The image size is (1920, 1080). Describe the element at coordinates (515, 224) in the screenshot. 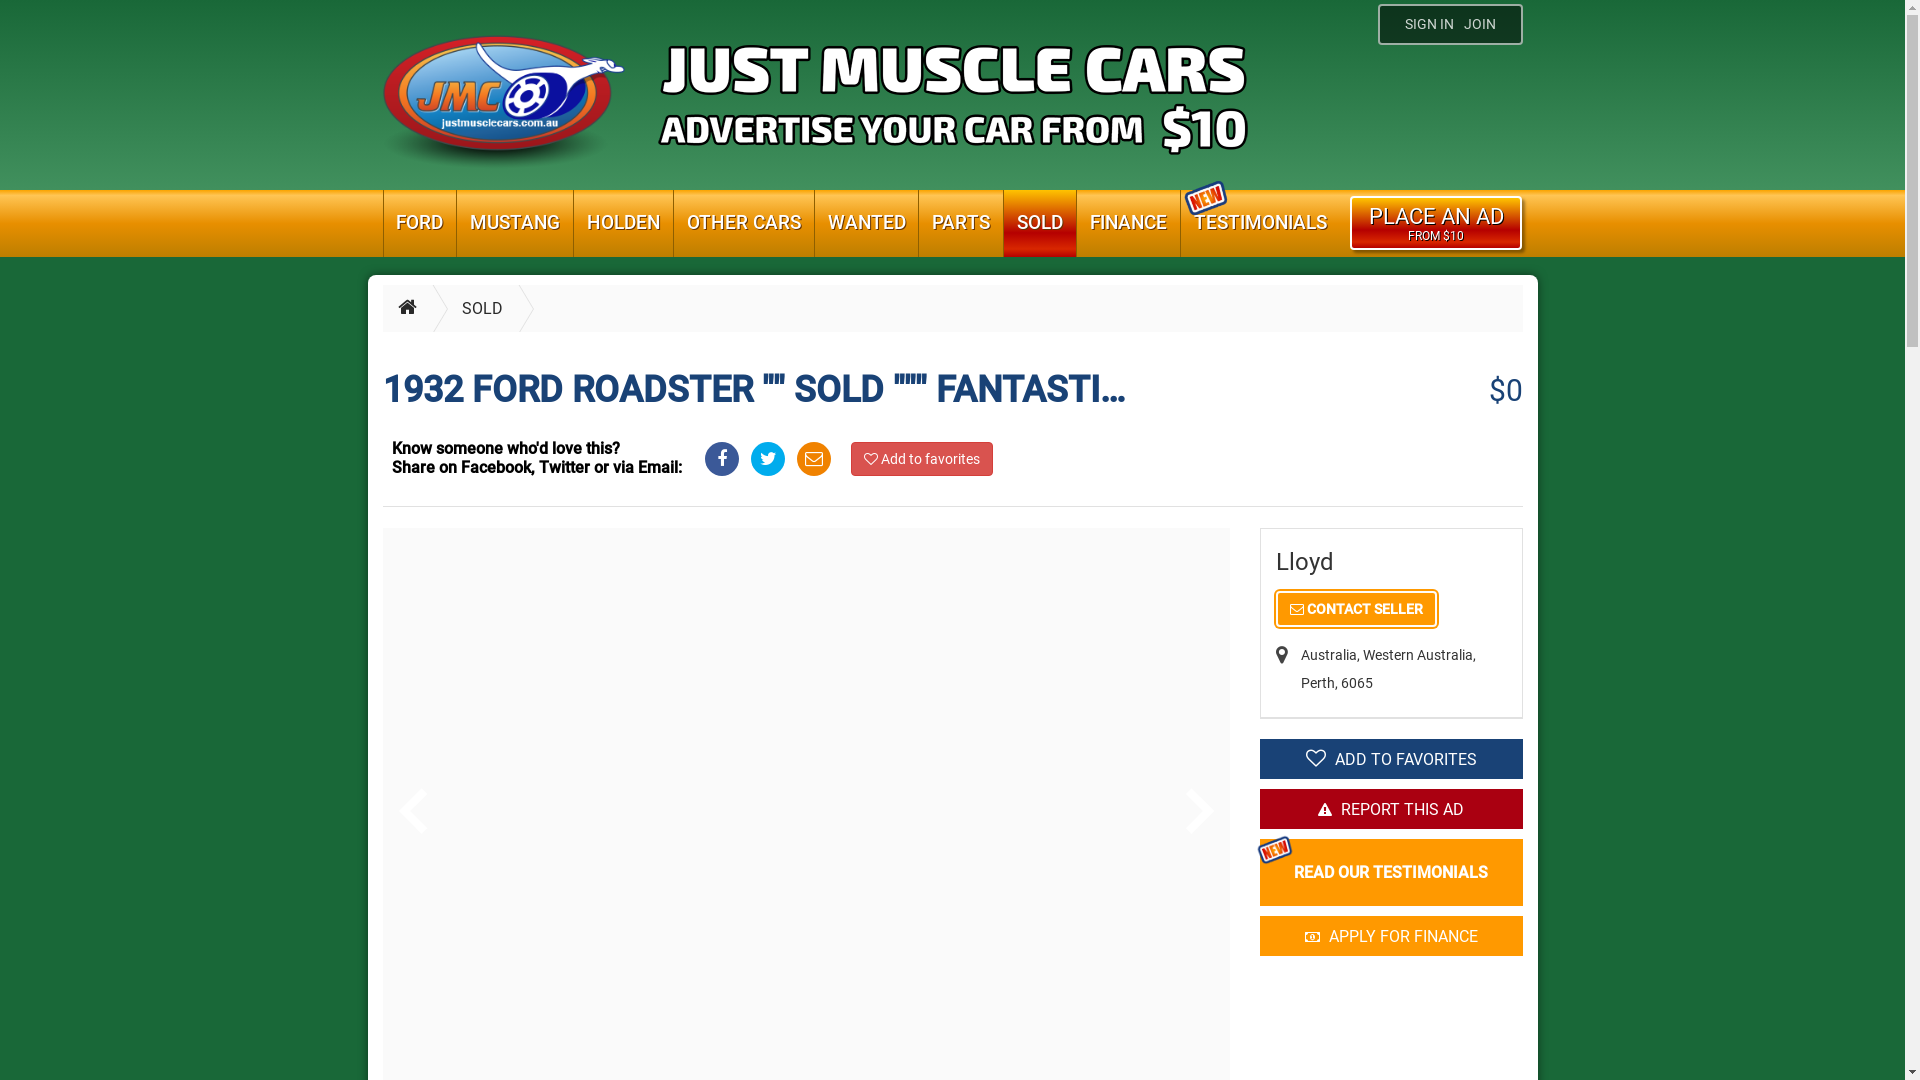

I see `MUSTANG` at that location.